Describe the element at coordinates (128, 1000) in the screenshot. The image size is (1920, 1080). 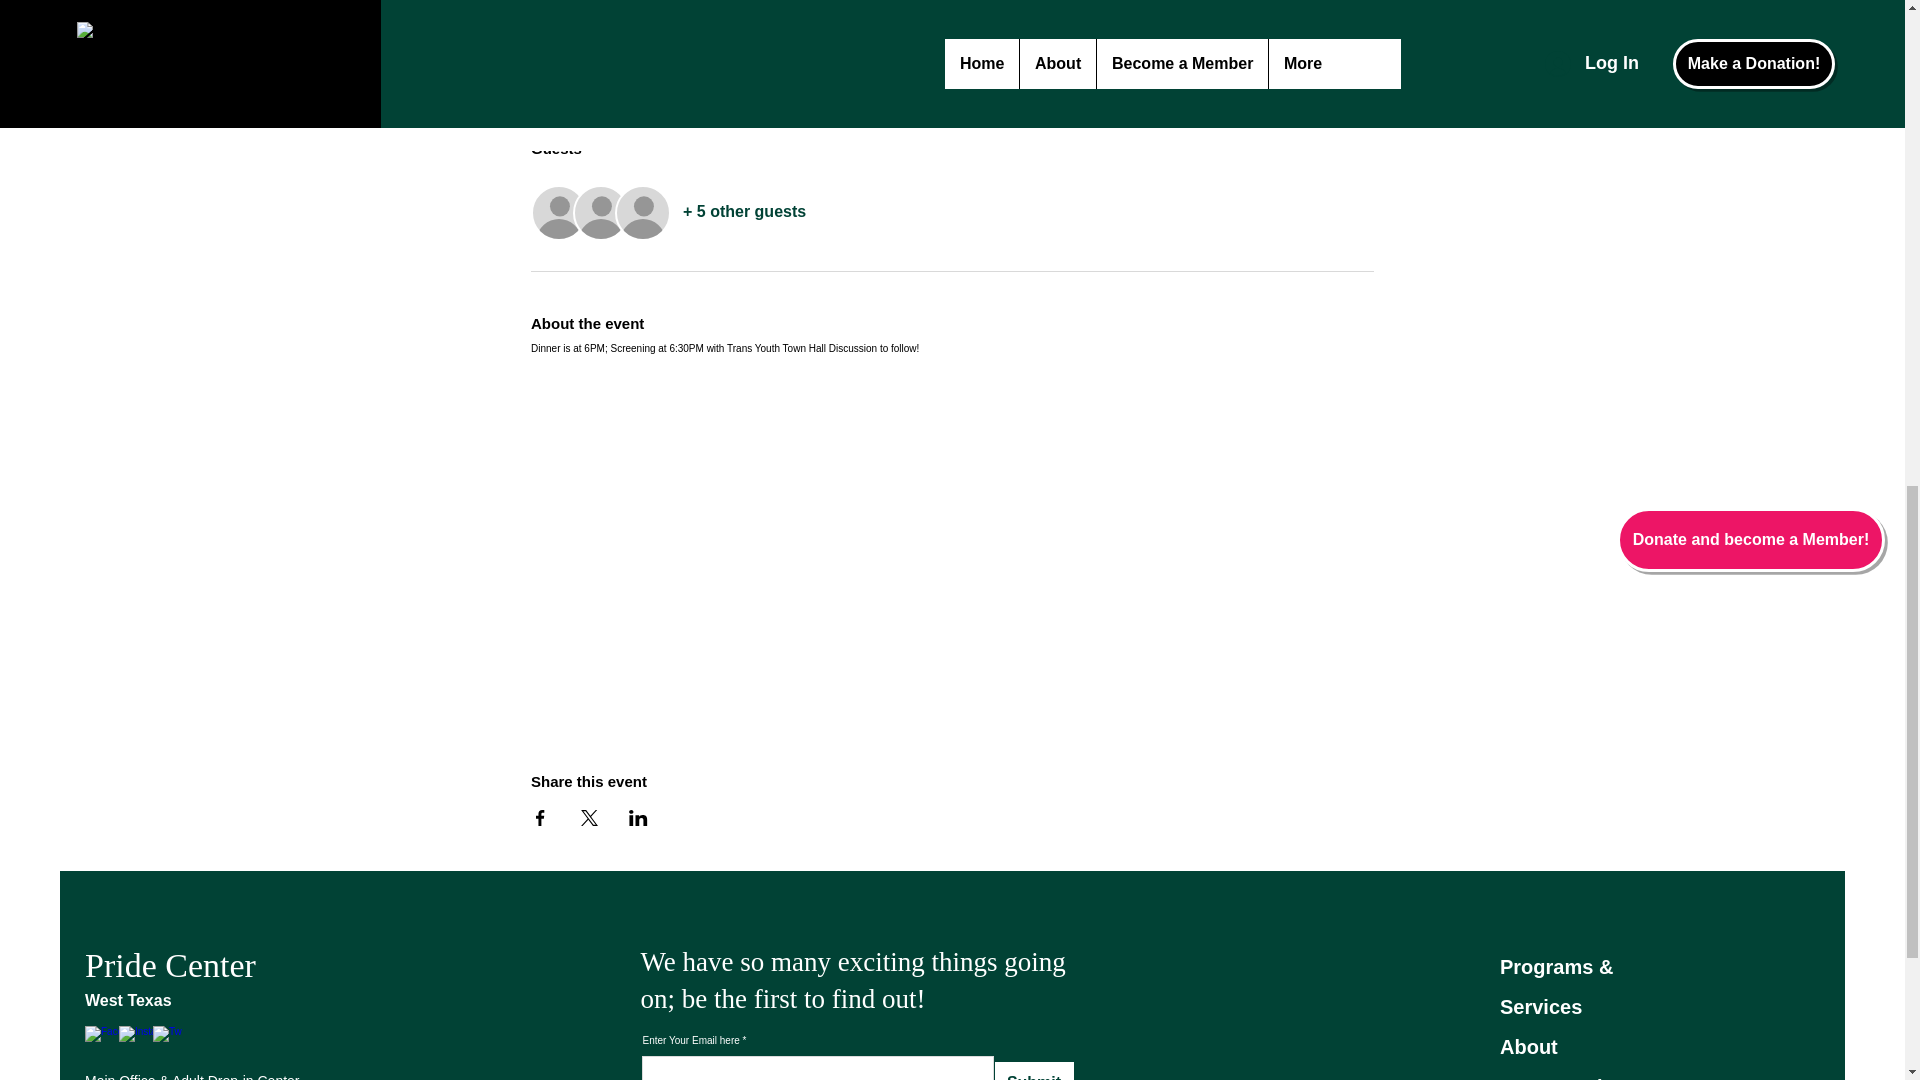
I see `West Texas` at that location.